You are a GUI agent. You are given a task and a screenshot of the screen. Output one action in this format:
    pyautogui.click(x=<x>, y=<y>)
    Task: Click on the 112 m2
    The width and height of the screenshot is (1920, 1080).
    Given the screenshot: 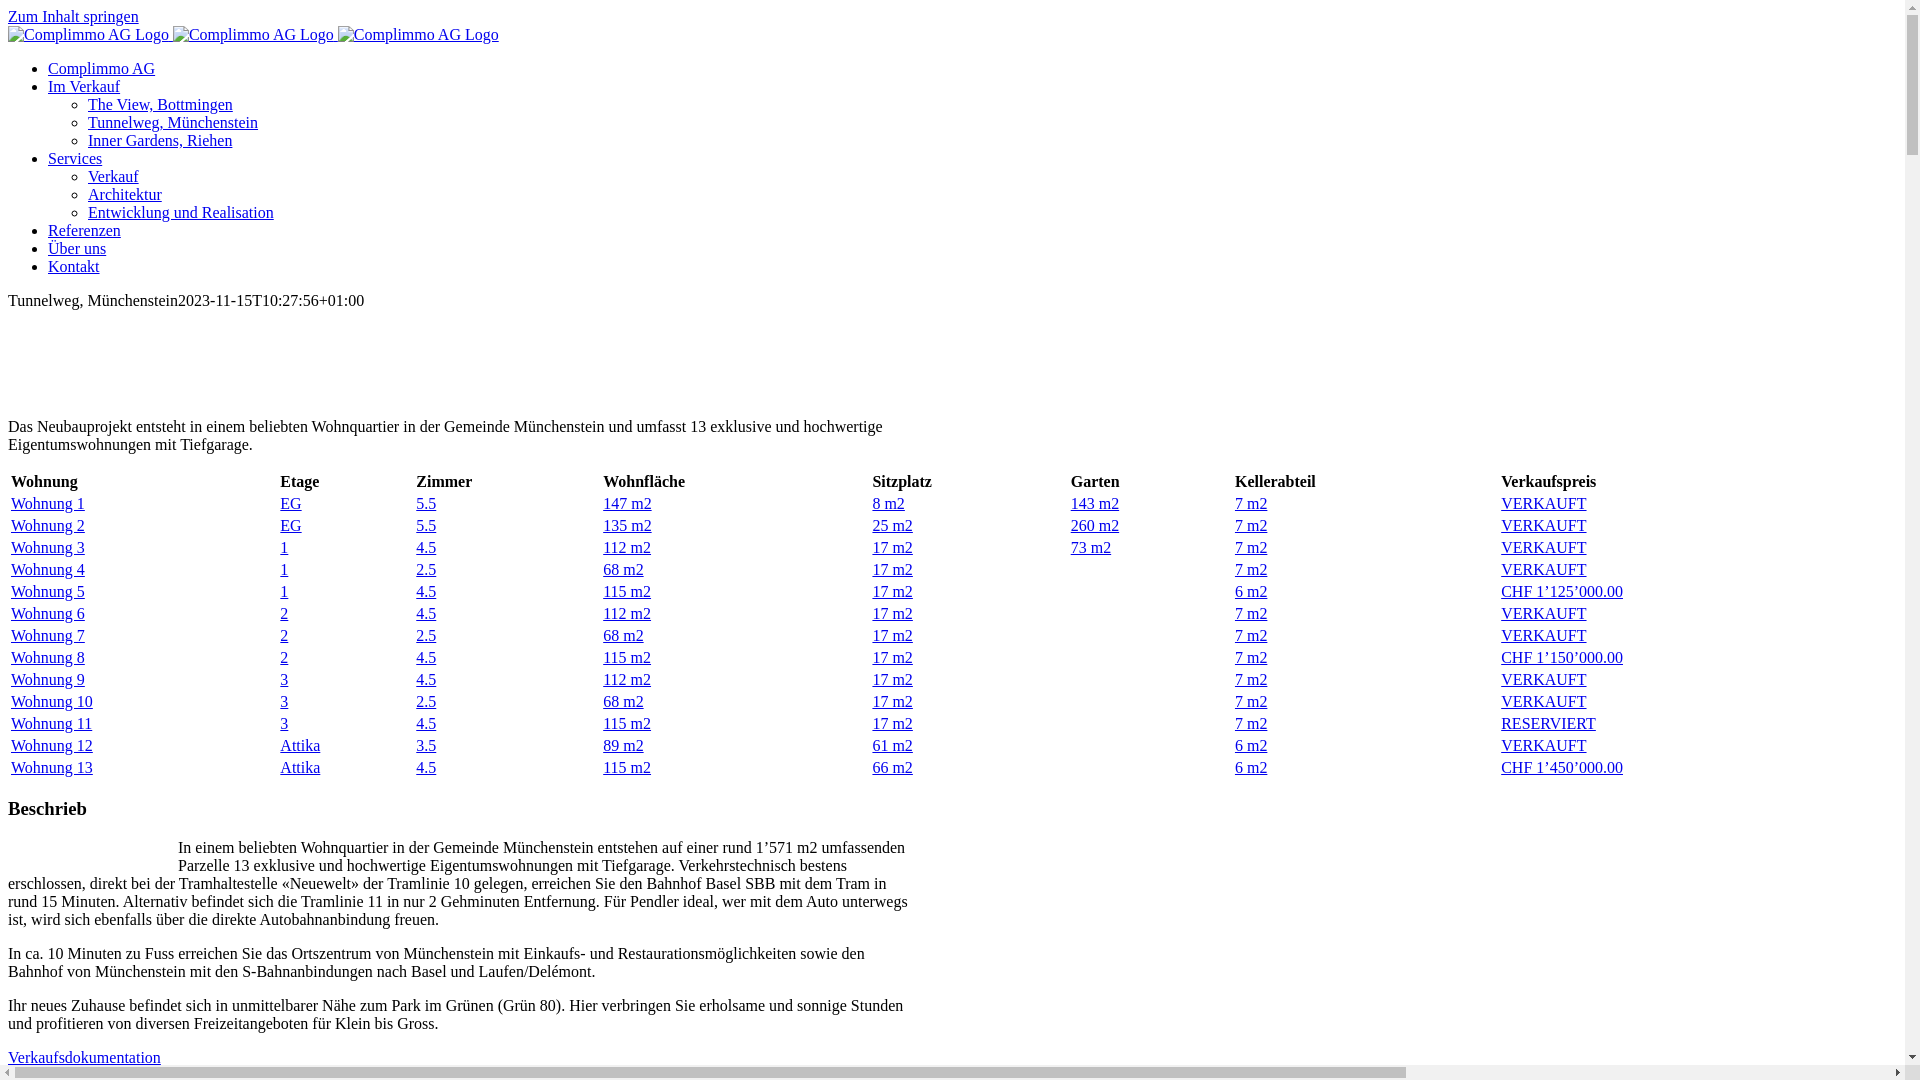 What is the action you would take?
    pyautogui.click(x=627, y=614)
    